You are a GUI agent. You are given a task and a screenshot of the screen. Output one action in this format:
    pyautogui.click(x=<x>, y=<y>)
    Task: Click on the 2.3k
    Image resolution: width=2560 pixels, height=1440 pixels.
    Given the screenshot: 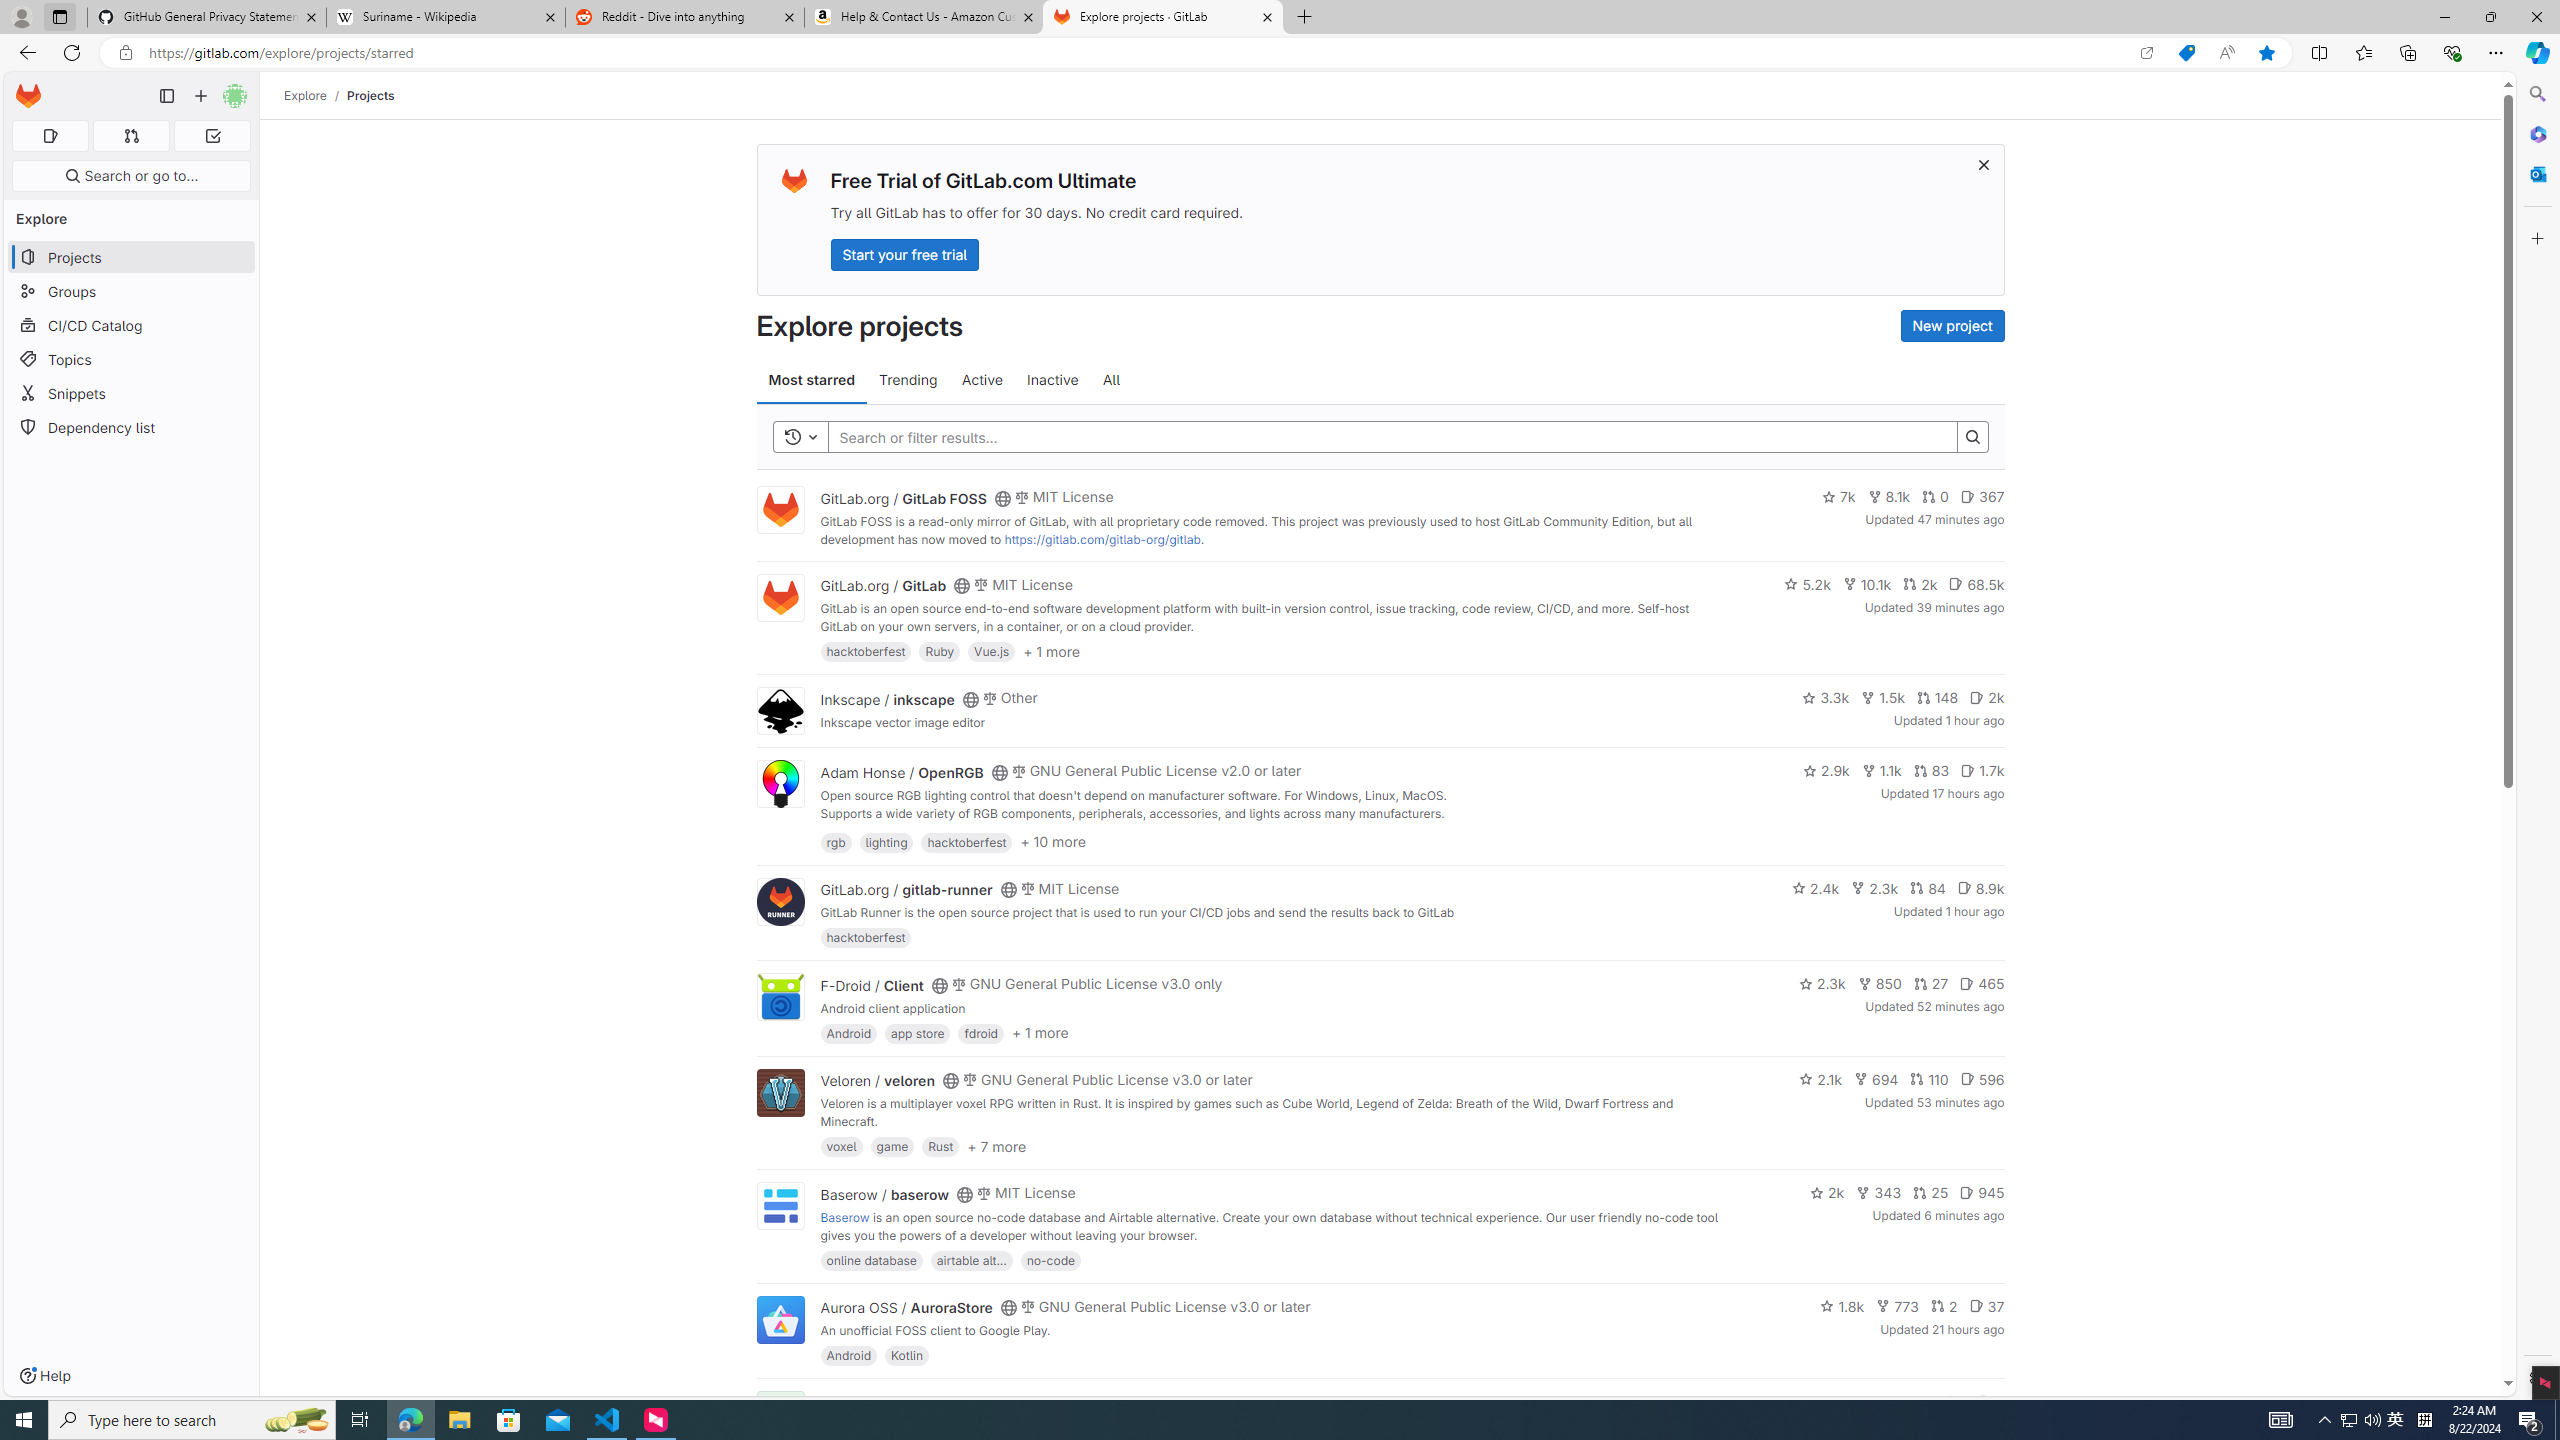 What is the action you would take?
    pyautogui.click(x=1821, y=984)
    